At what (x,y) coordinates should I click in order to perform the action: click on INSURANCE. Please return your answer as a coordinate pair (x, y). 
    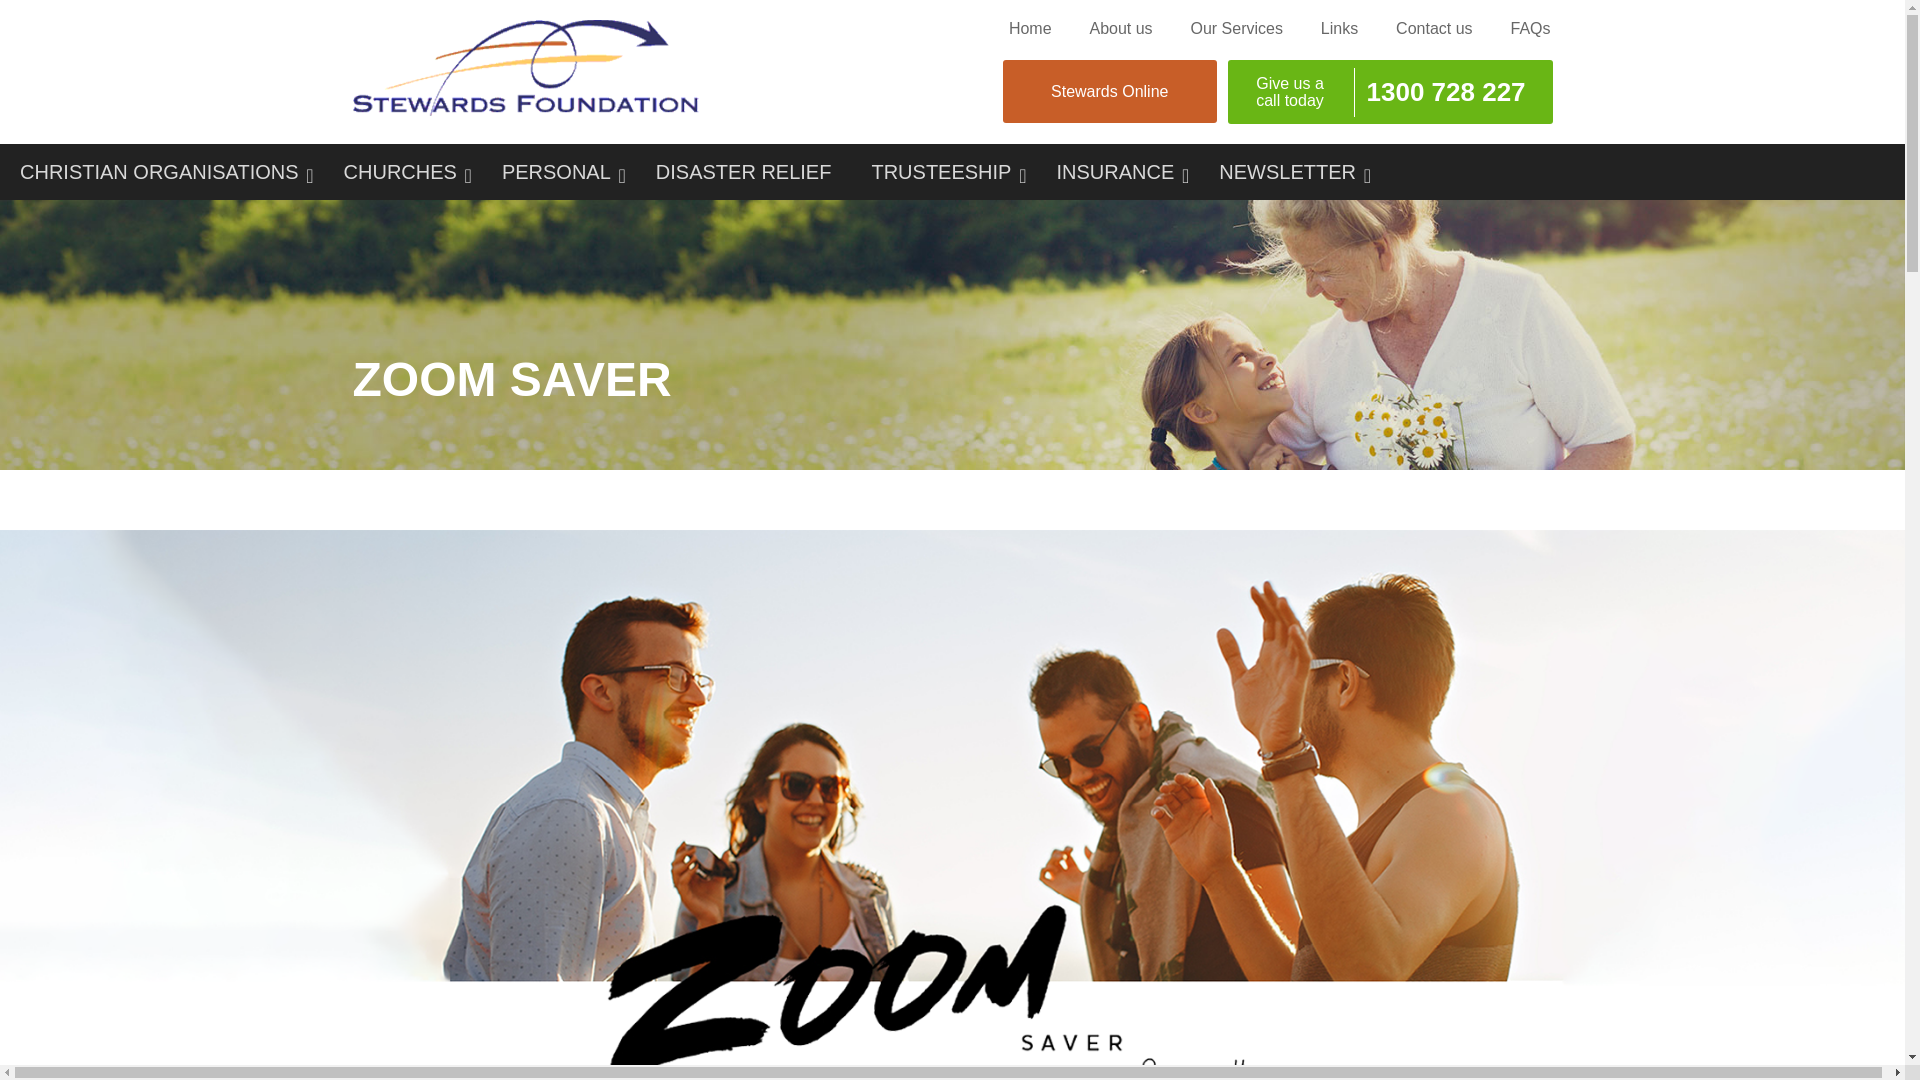
    Looking at the image, I should click on (1117, 171).